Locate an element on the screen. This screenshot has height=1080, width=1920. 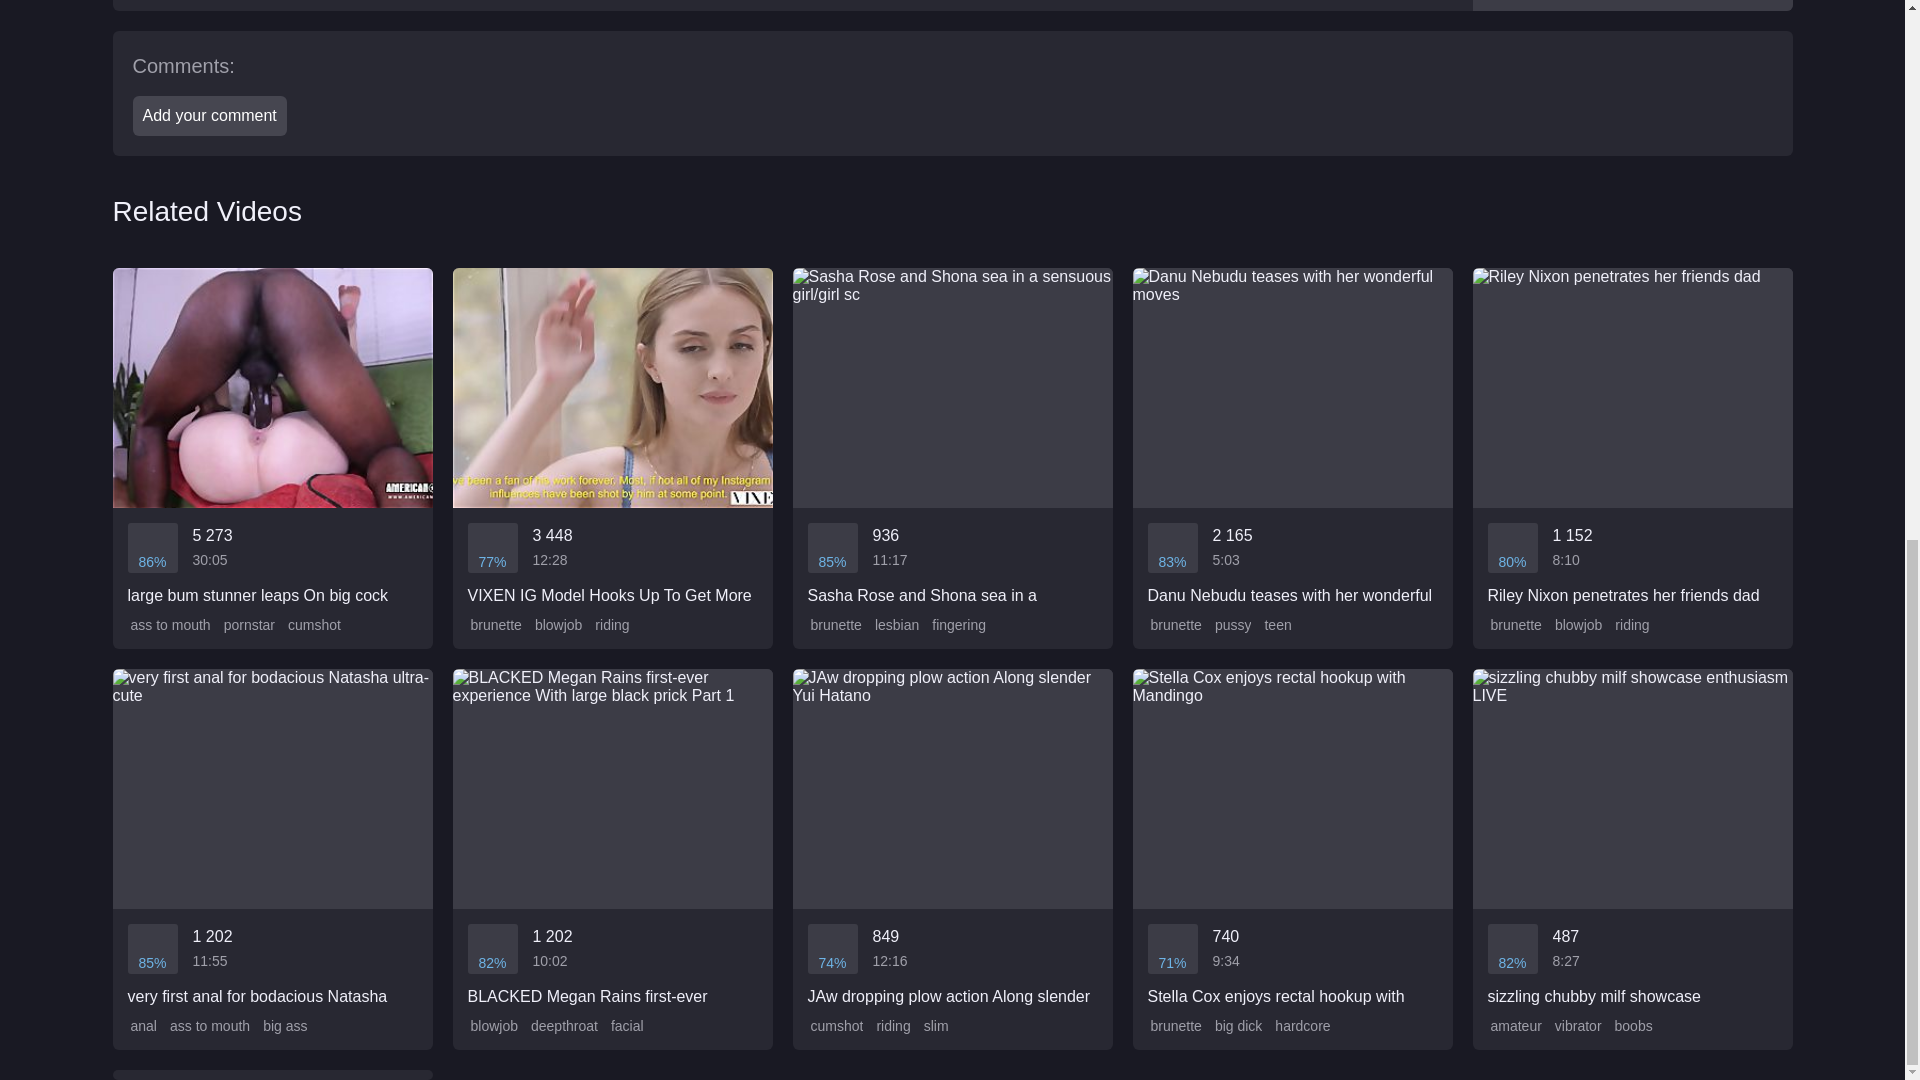
VIXEN IG Model Hooks Up To Get More is located at coordinates (611, 436).